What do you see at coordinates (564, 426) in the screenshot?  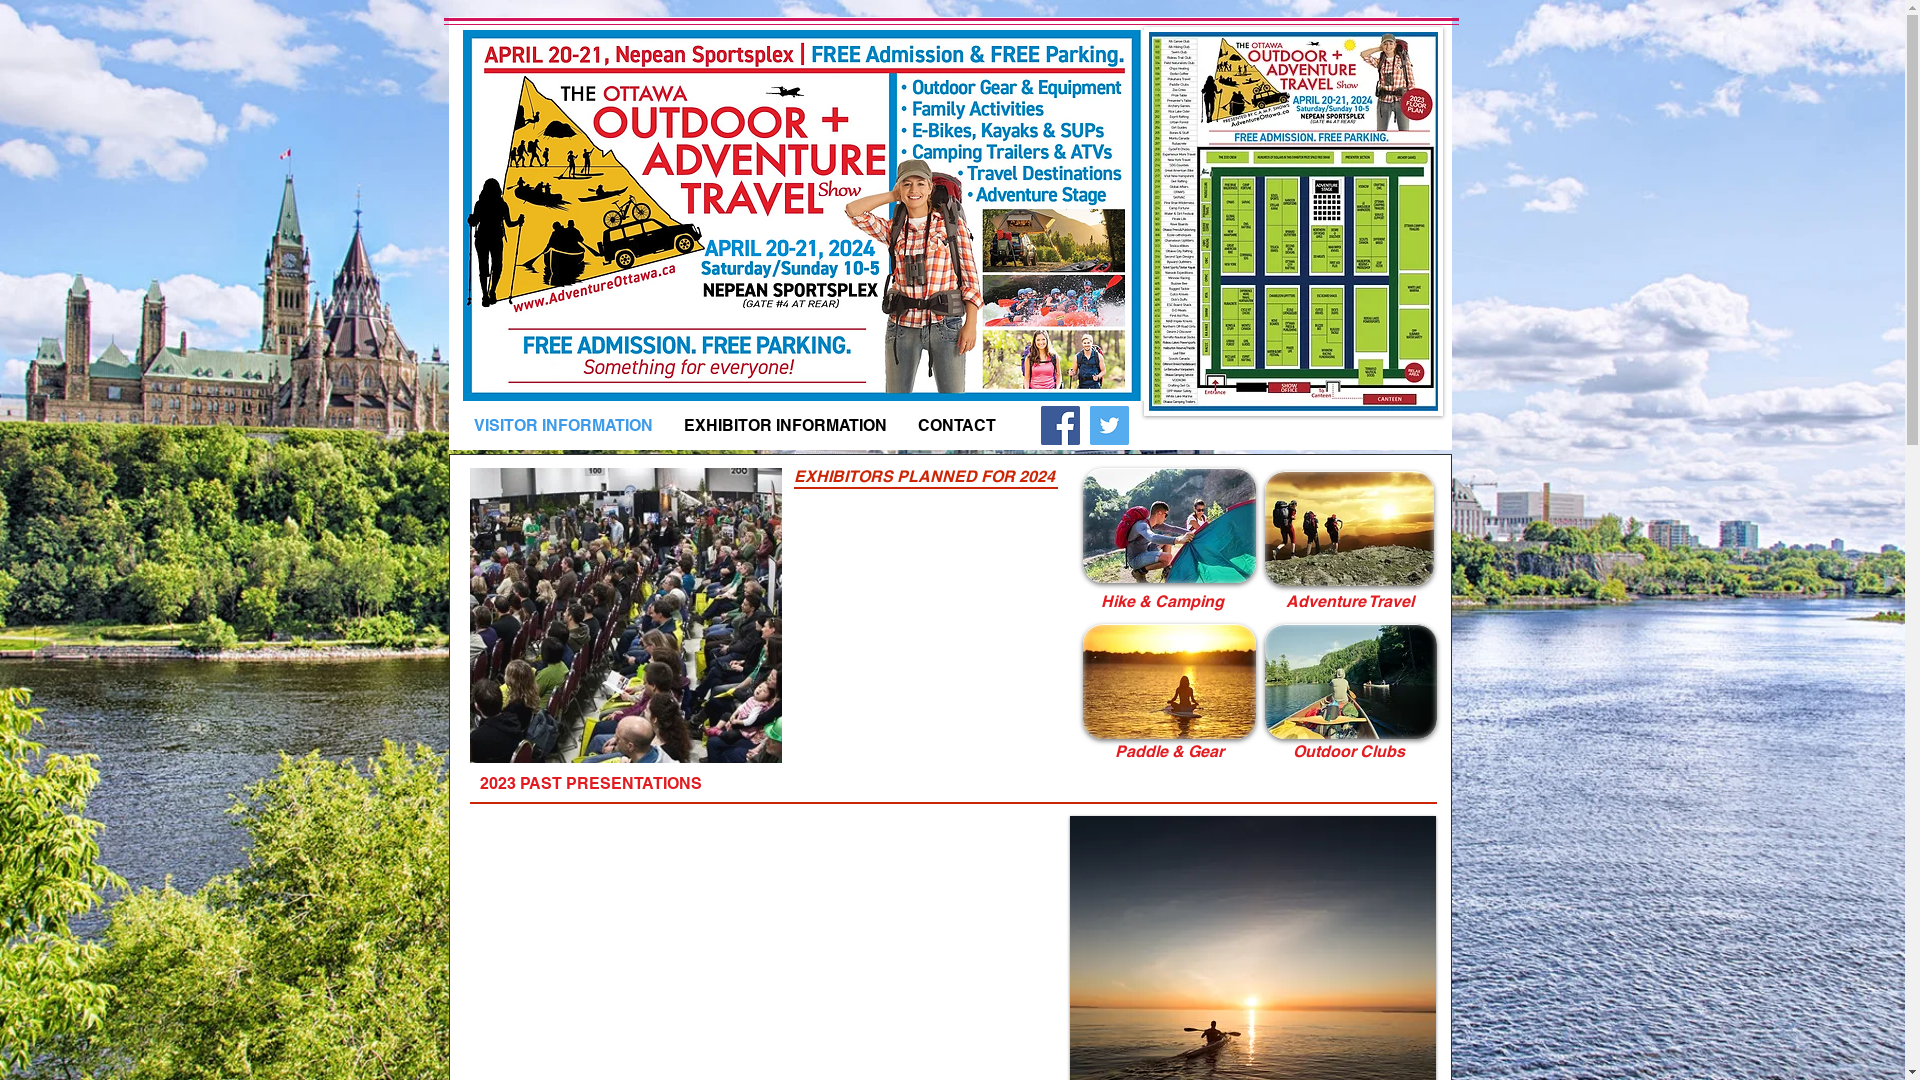 I see `VISITOR INFORMATION` at bounding box center [564, 426].